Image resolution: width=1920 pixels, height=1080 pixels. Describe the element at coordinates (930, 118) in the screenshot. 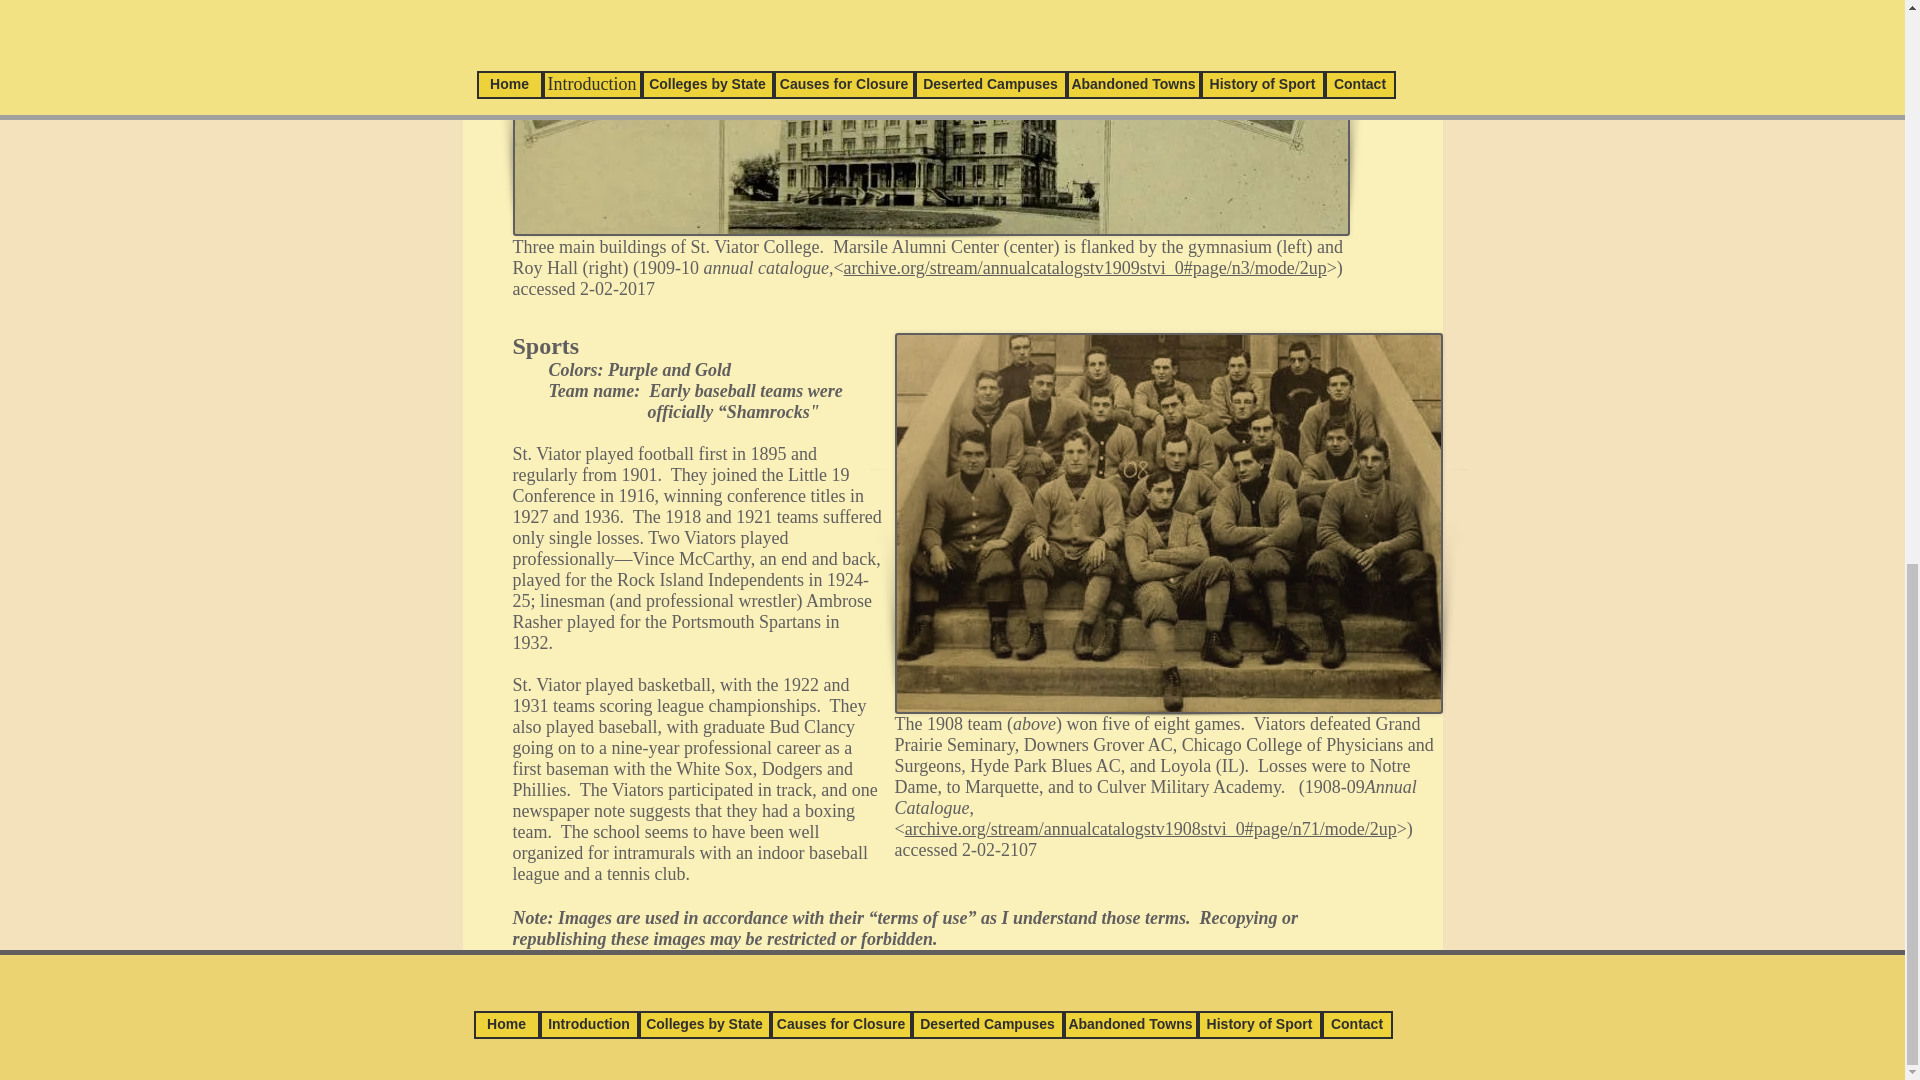

I see `St. Viator campus.jpg` at that location.